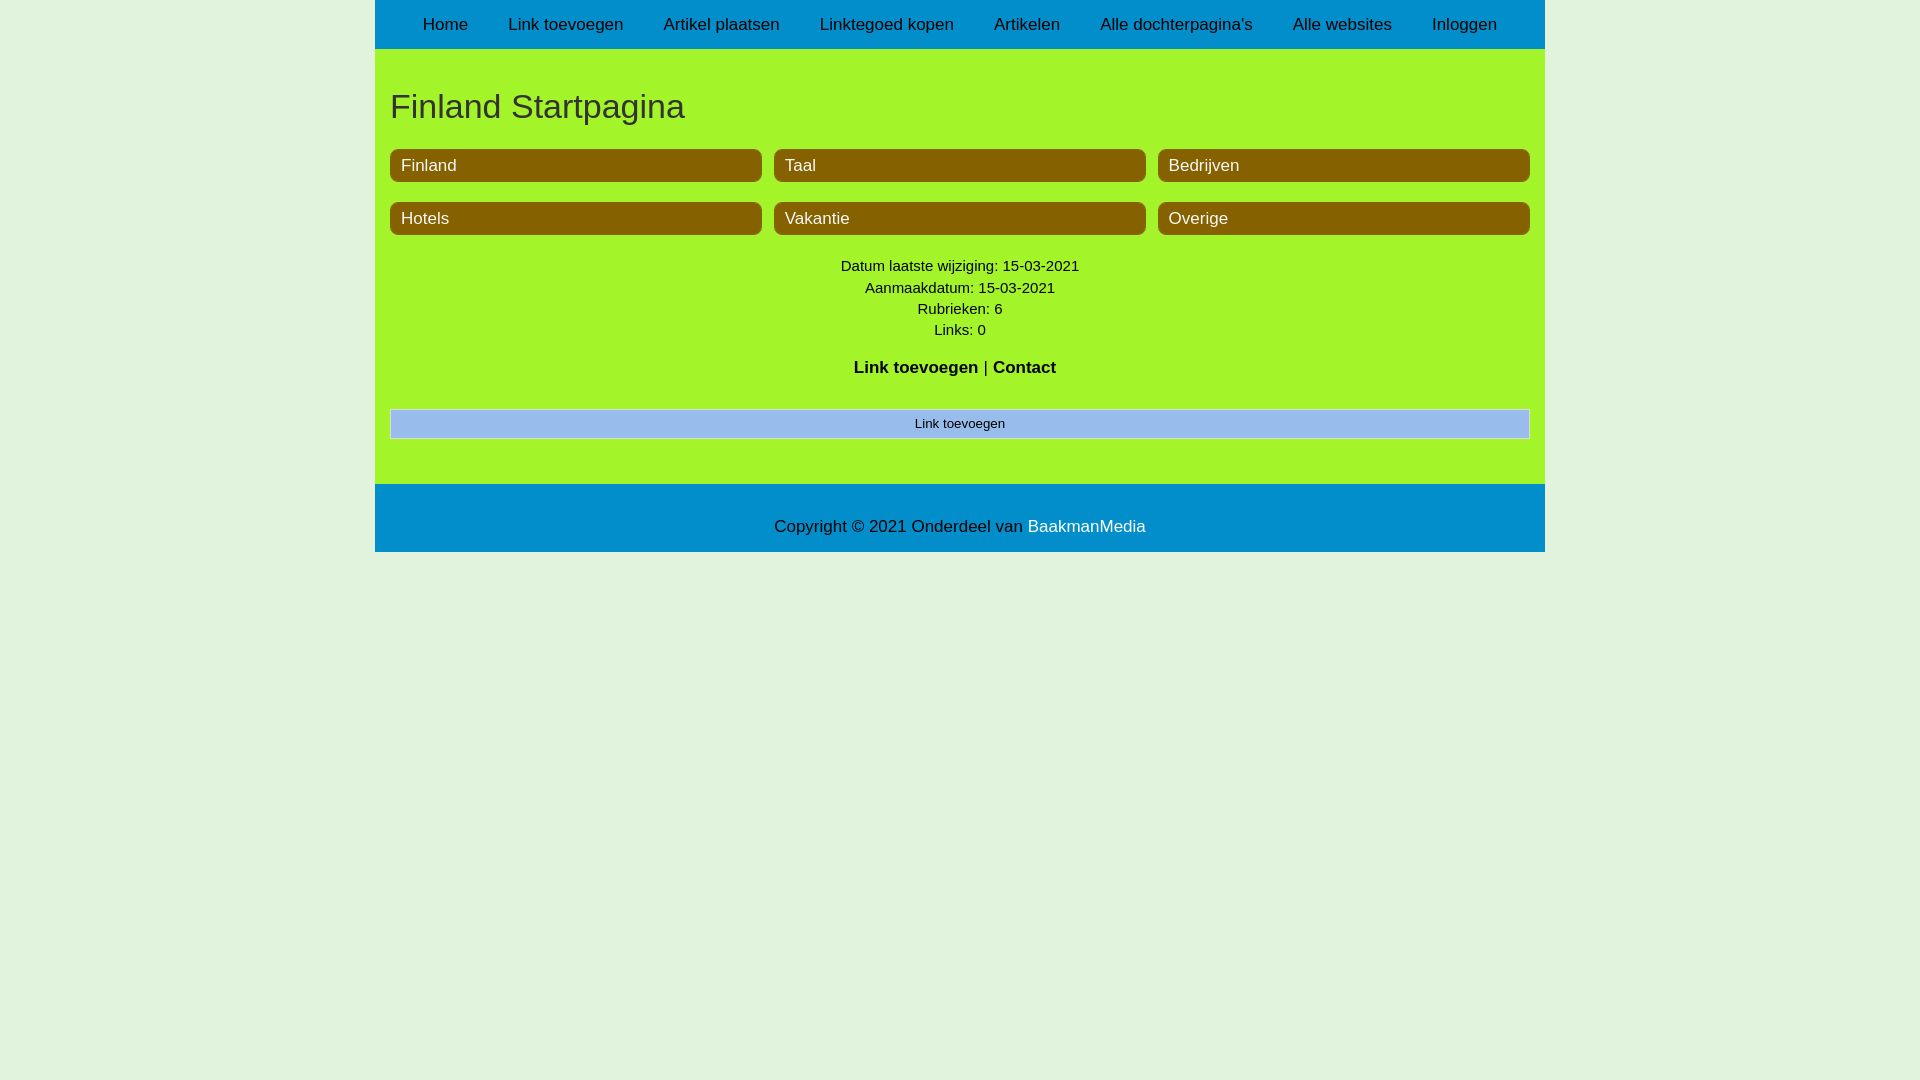 This screenshot has height=1080, width=1920. Describe the element at coordinates (1176, 24) in the screenshot. I see `Alle dochterpagina's` at that location.